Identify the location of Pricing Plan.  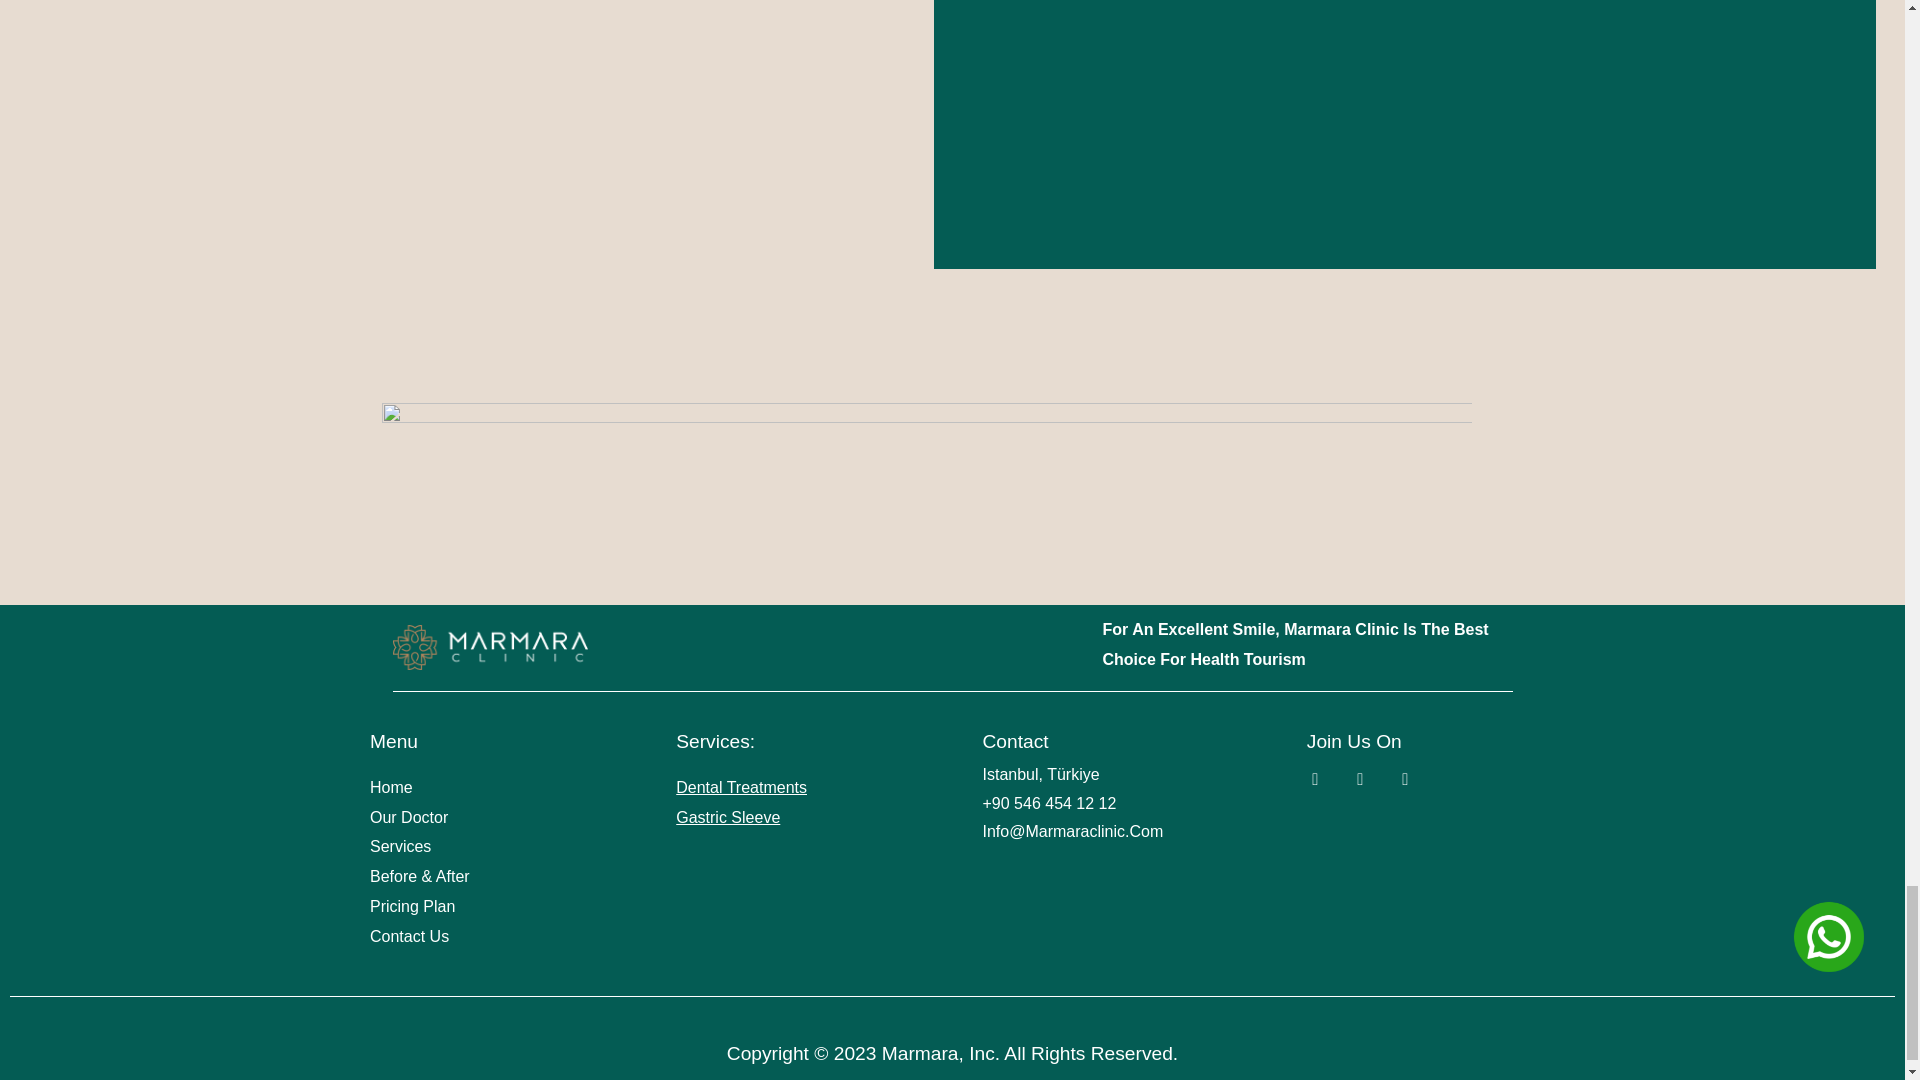
(493, 907).